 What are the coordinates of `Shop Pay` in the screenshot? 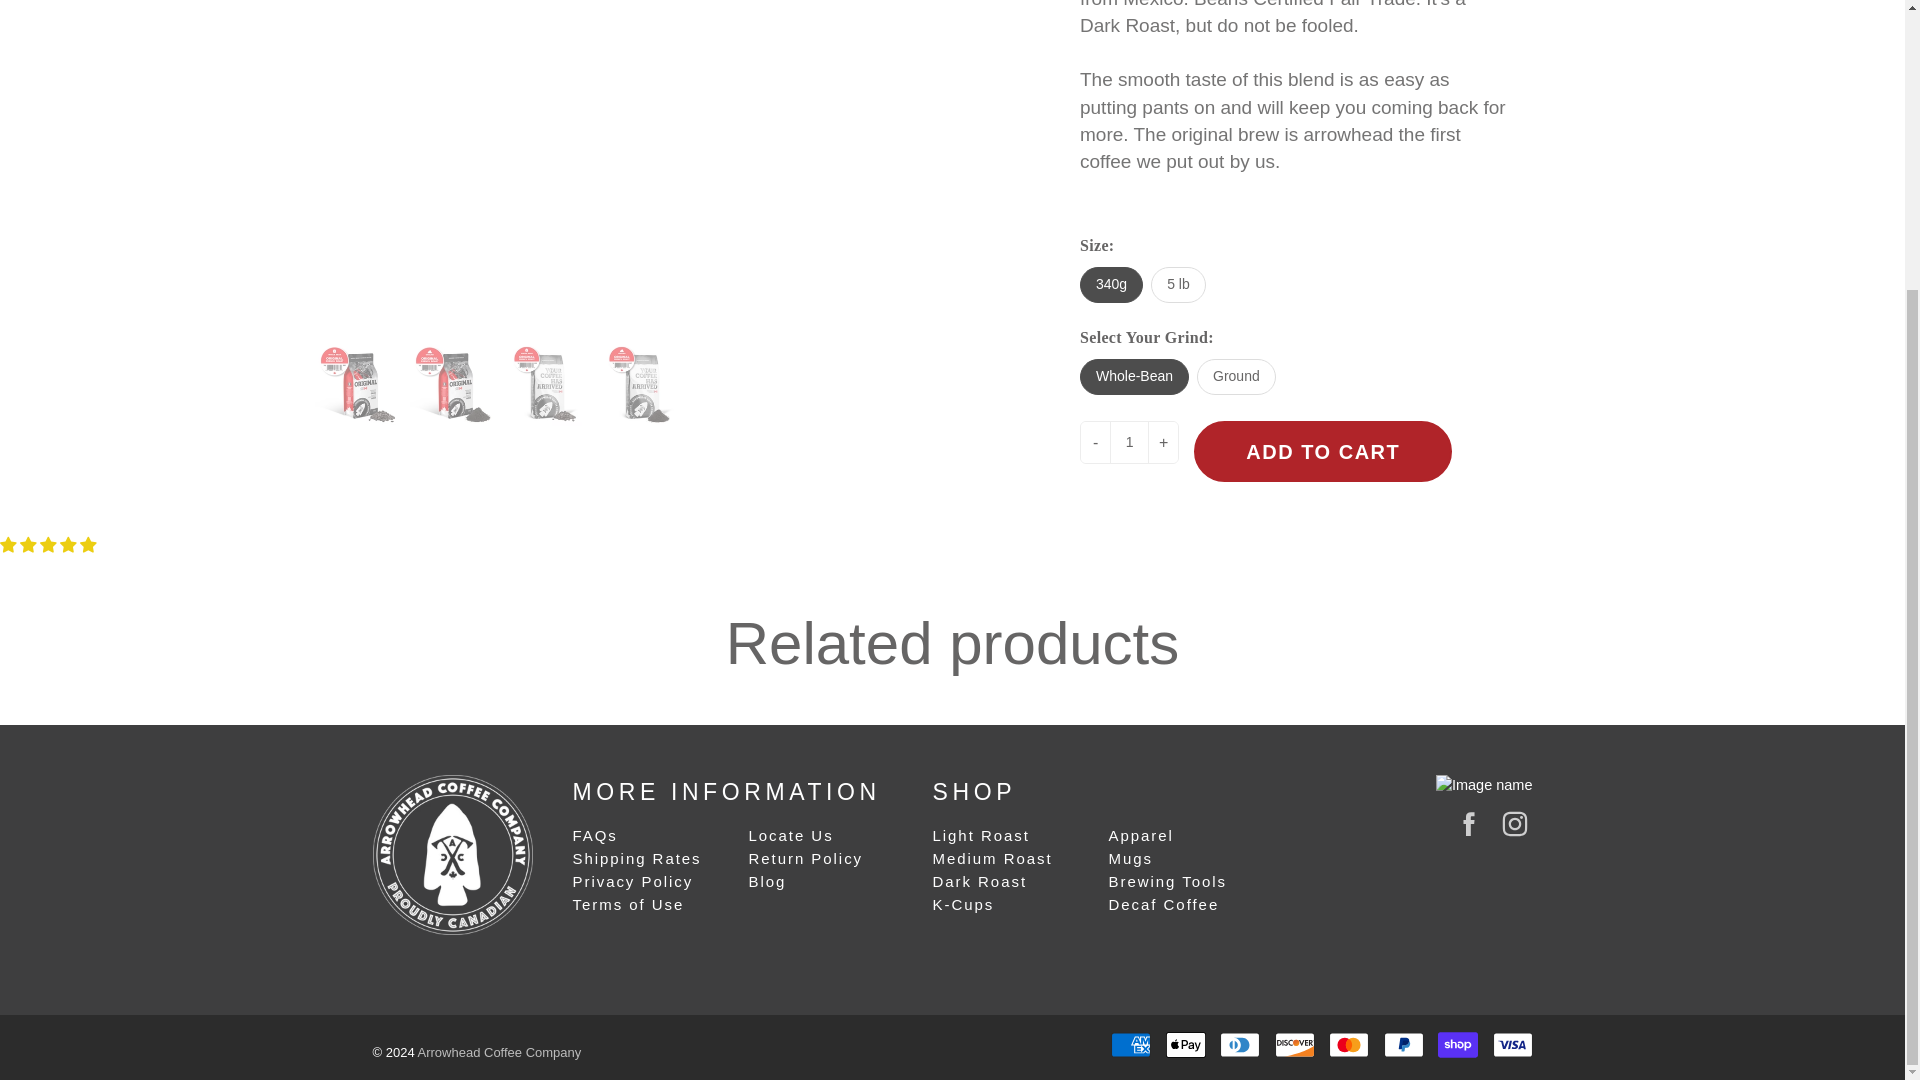 It's located at (1458, 1044).